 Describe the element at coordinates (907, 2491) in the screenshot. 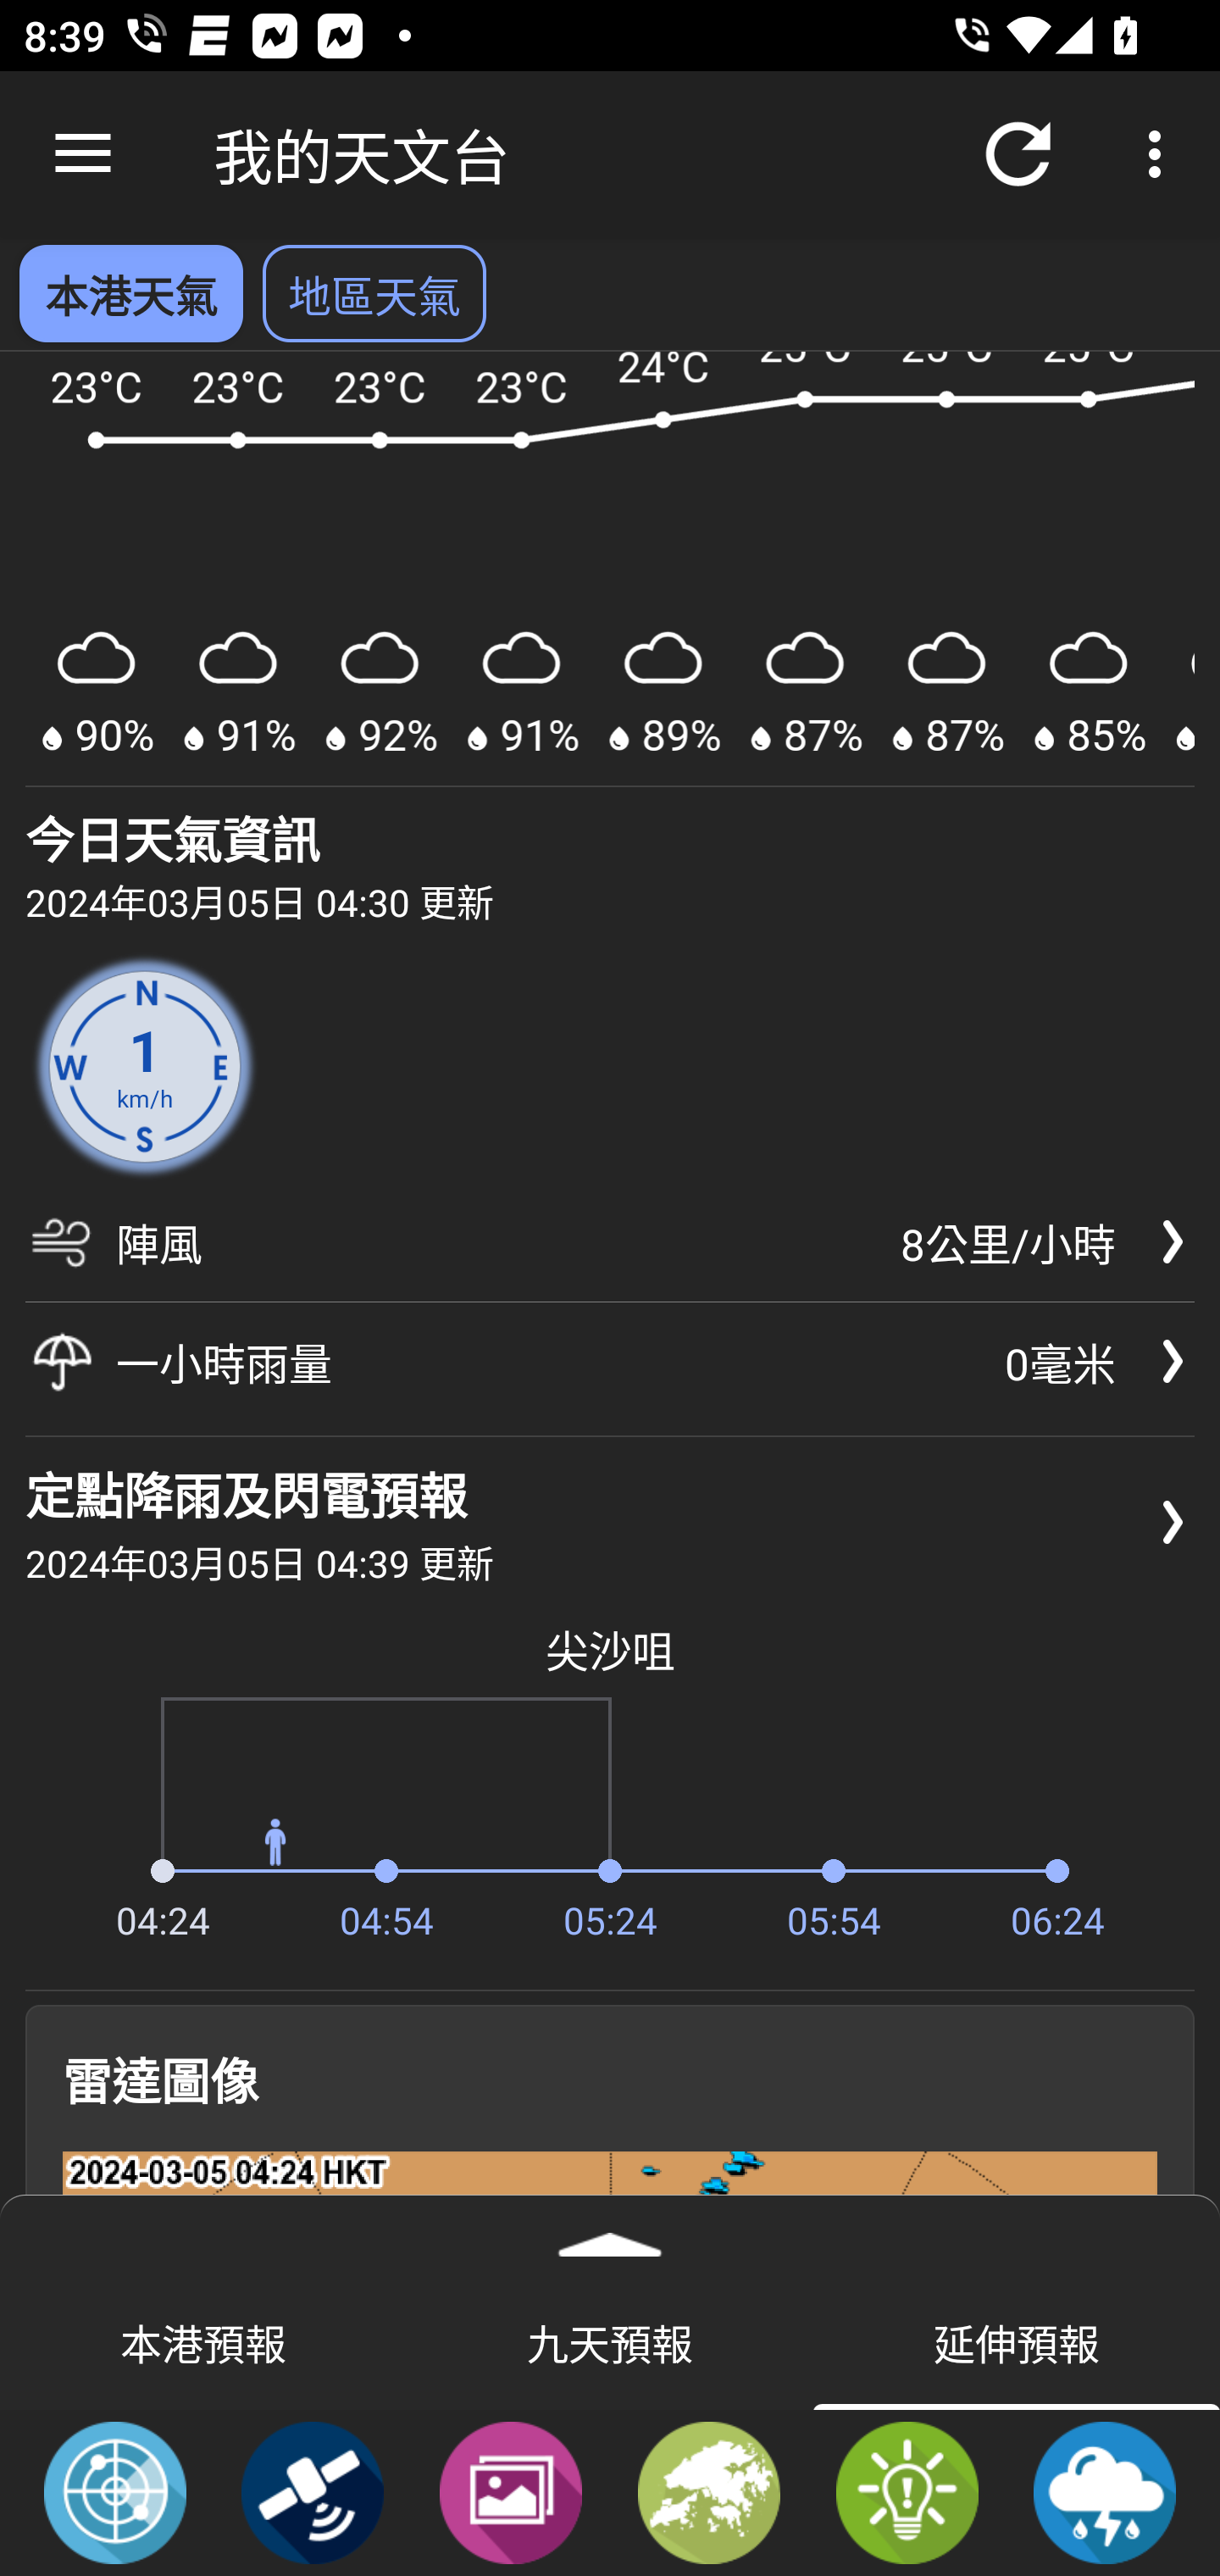

I see `天氣提示` at that location.